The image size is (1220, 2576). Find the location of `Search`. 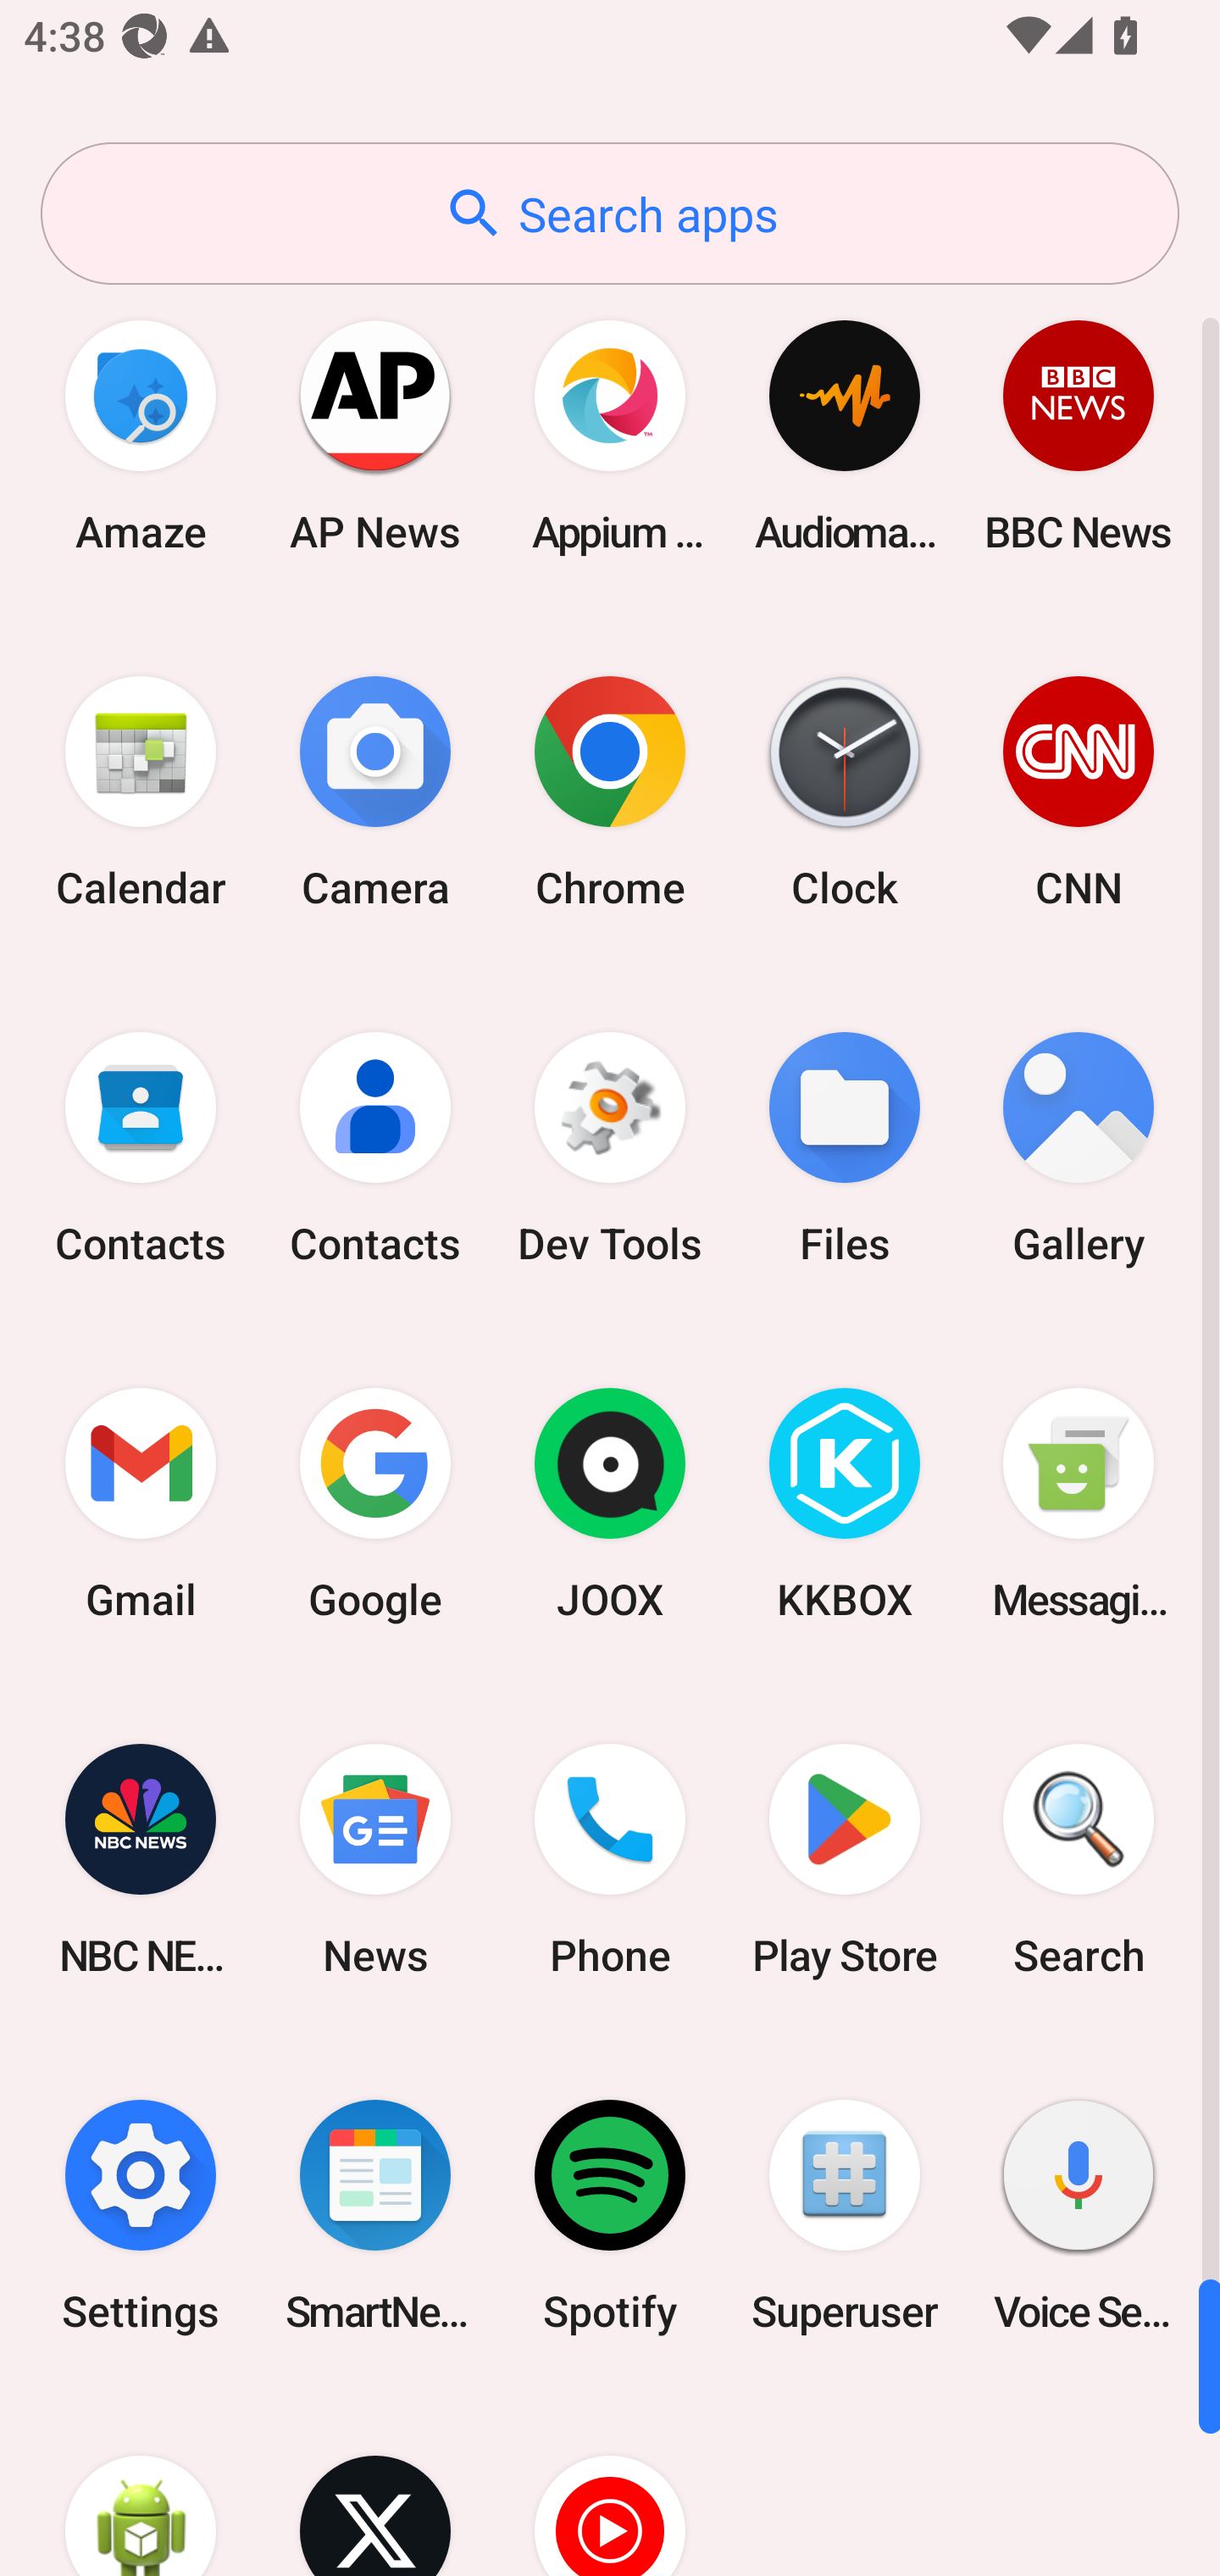

Search is located at coordinates (1079, 1859).